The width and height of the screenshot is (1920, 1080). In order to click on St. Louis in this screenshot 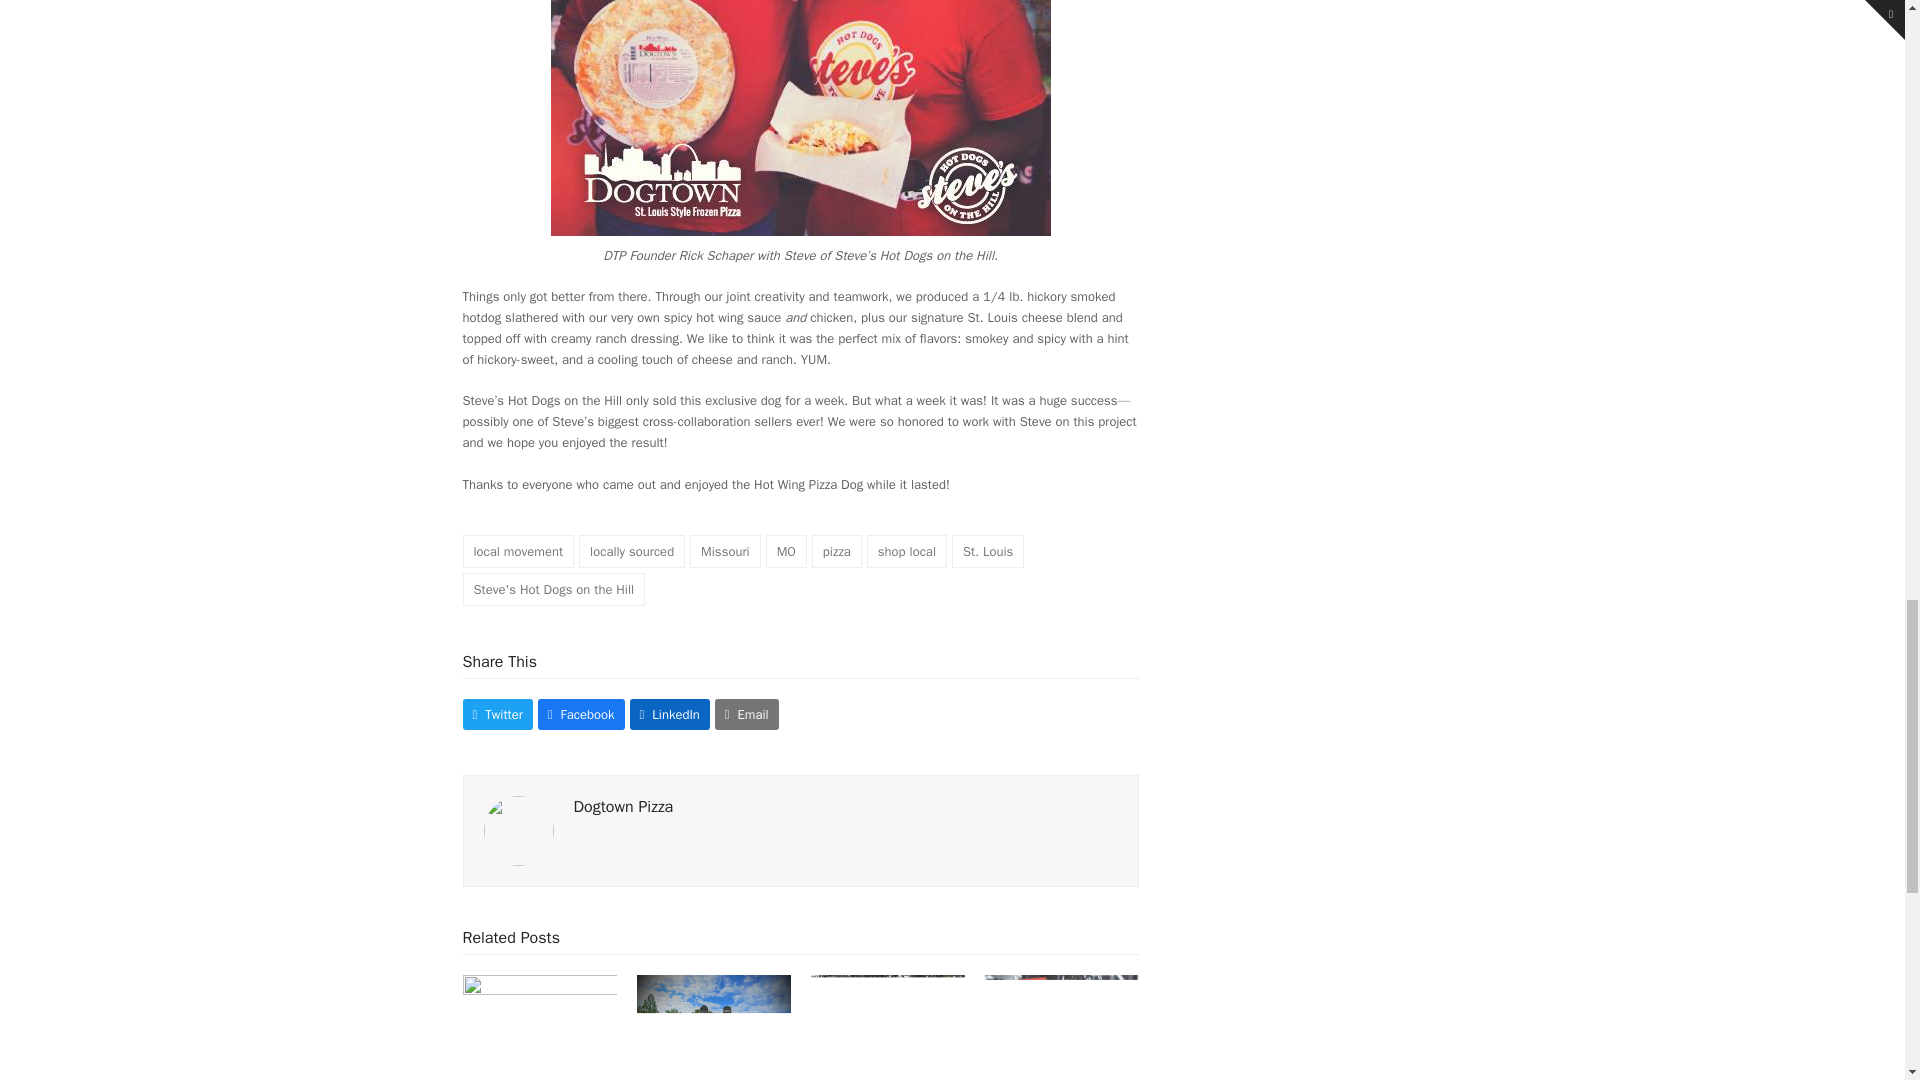, I will do `click(988, 551)`.